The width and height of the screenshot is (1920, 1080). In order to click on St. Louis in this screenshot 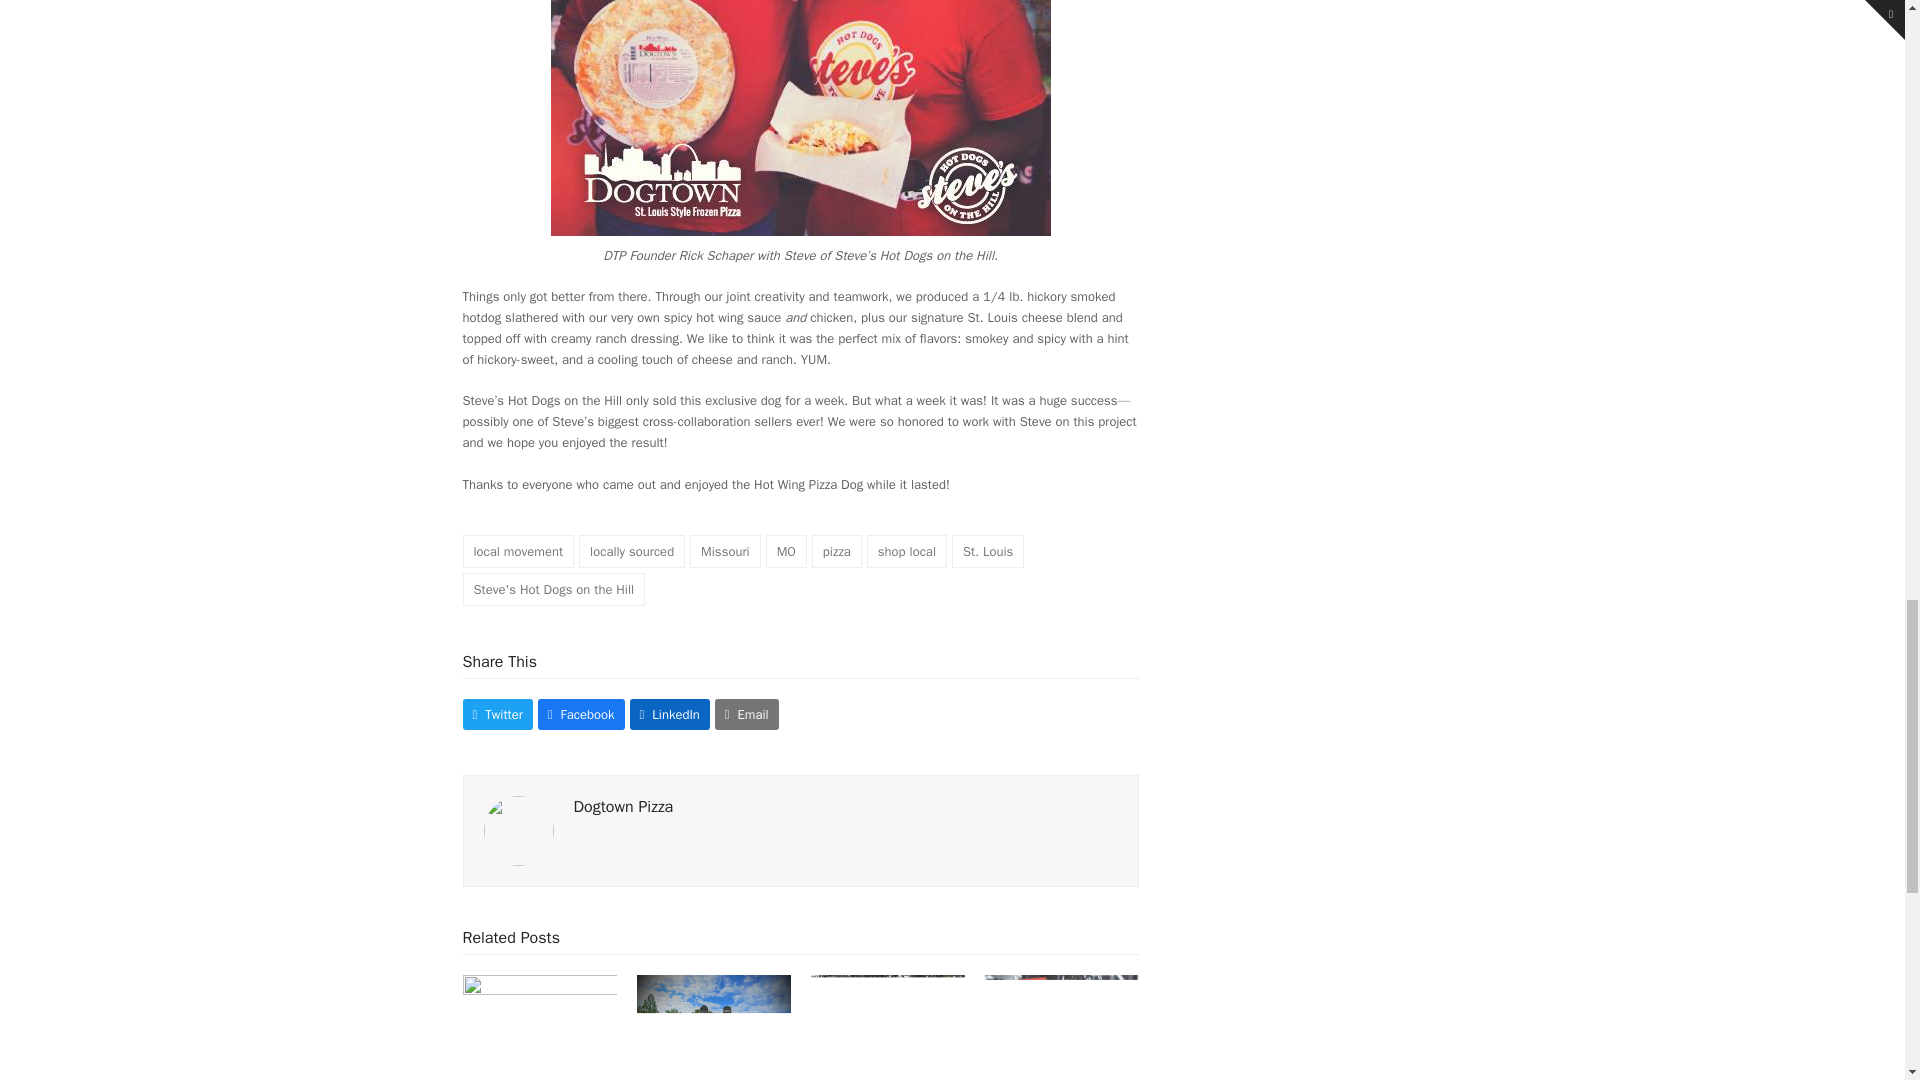, I will do `click(988, 551)`.